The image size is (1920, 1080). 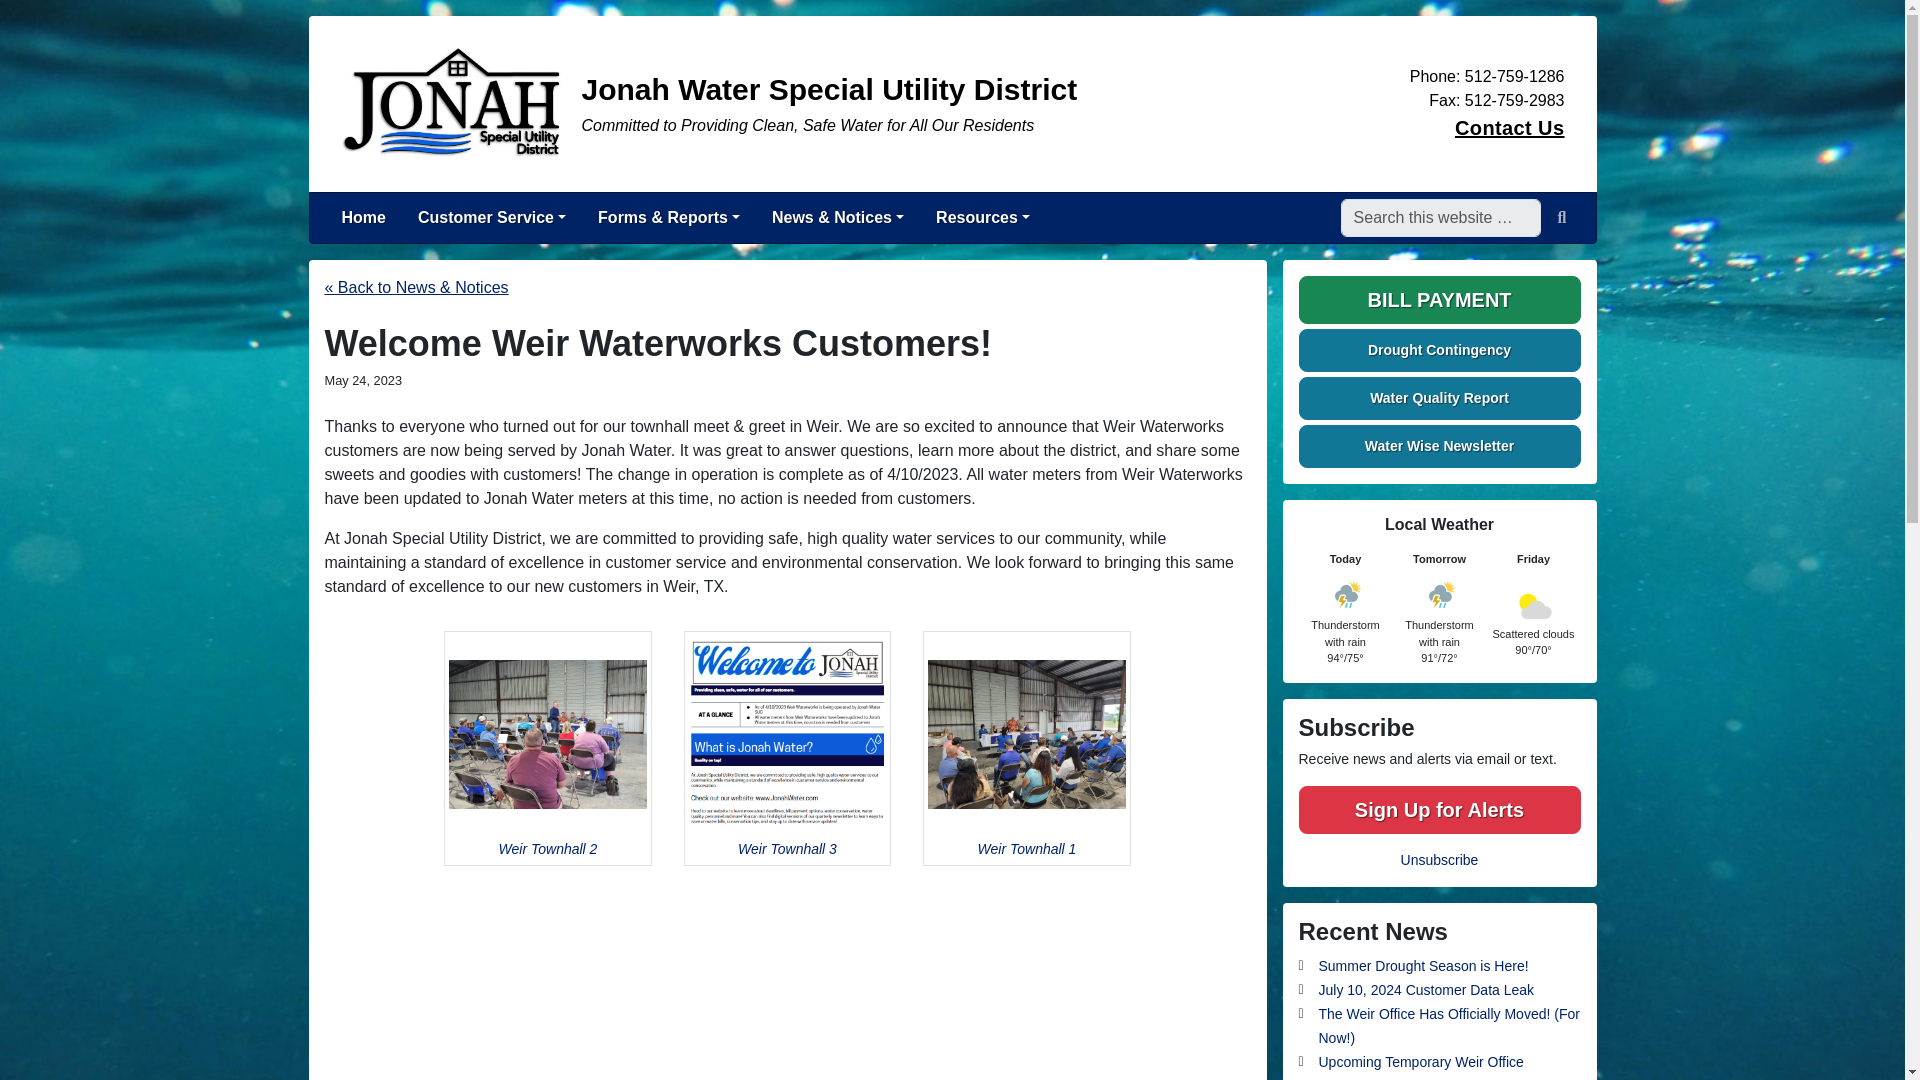 I want to click on Customer Service, so click(x=491, y=218).